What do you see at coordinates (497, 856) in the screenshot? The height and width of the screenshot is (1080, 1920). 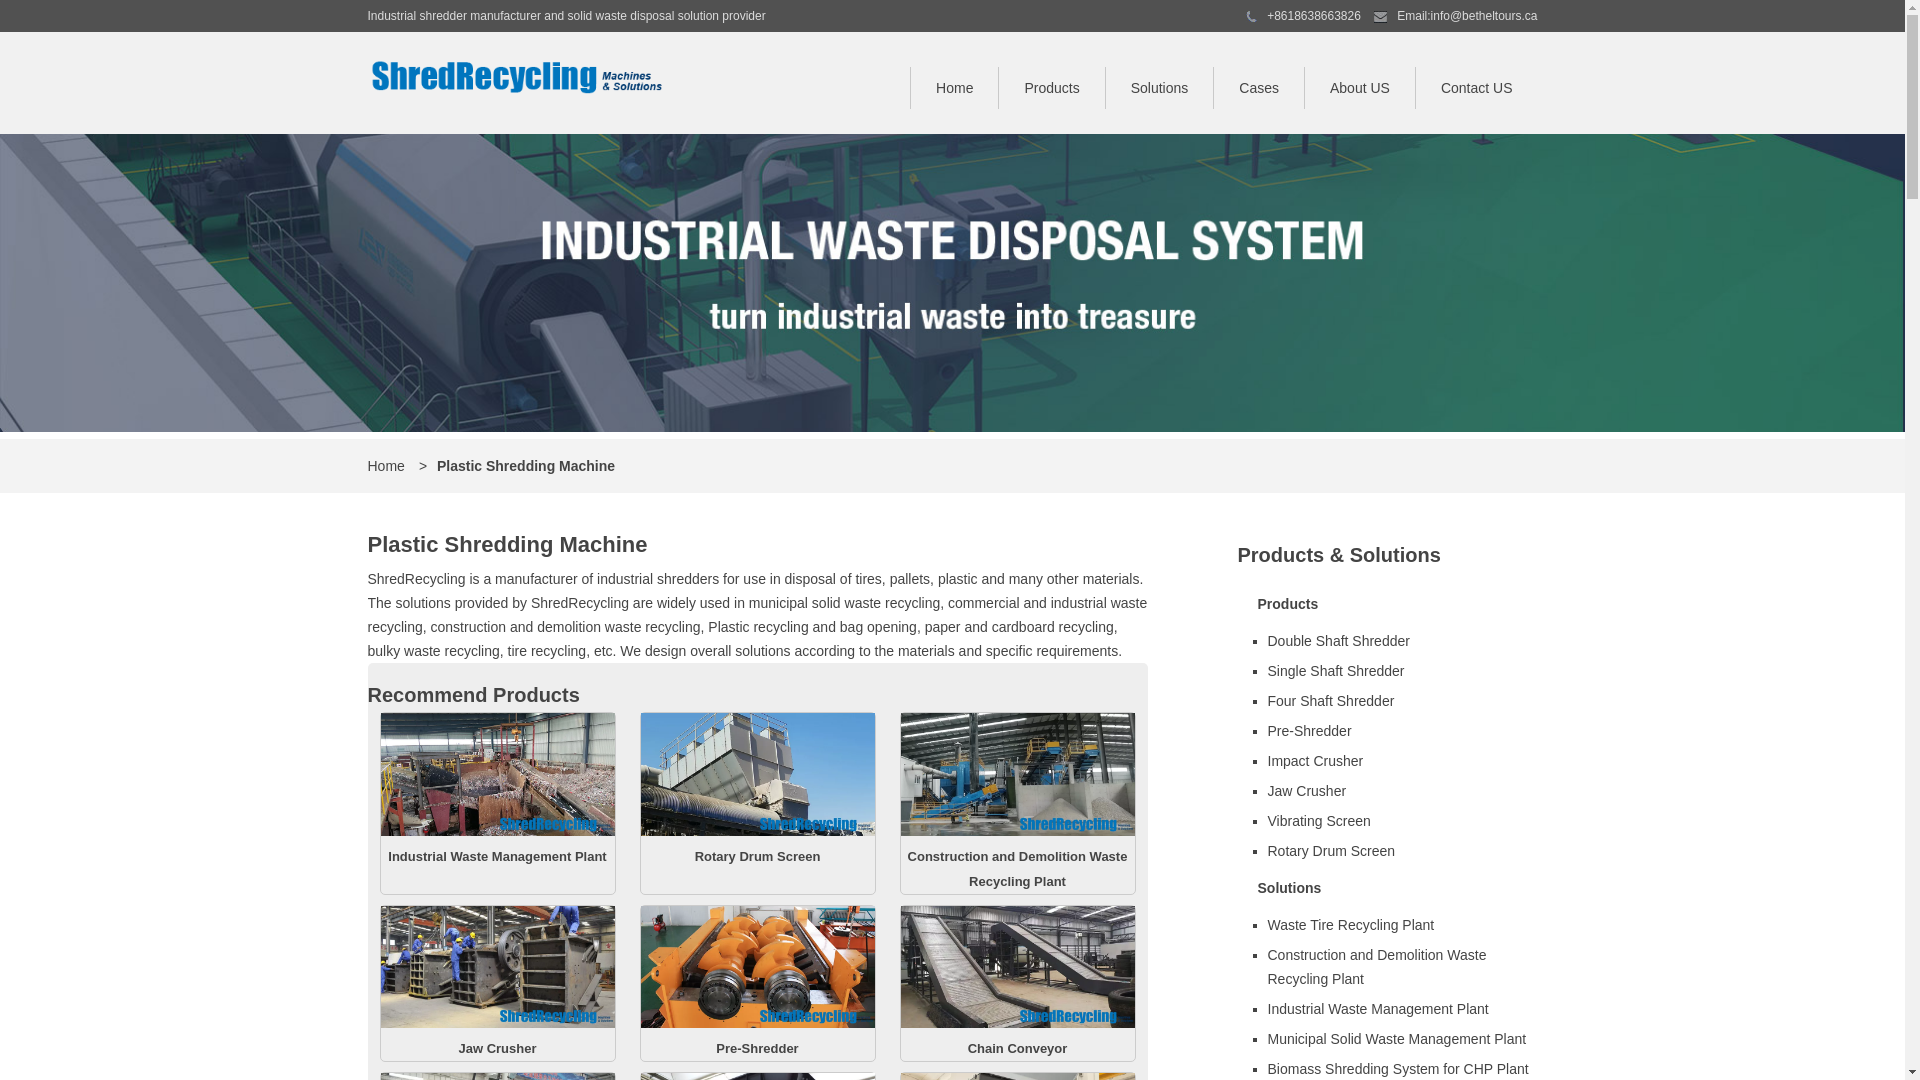 I see `Industrial Waste Management Plant` at bounding box center [497, 856].